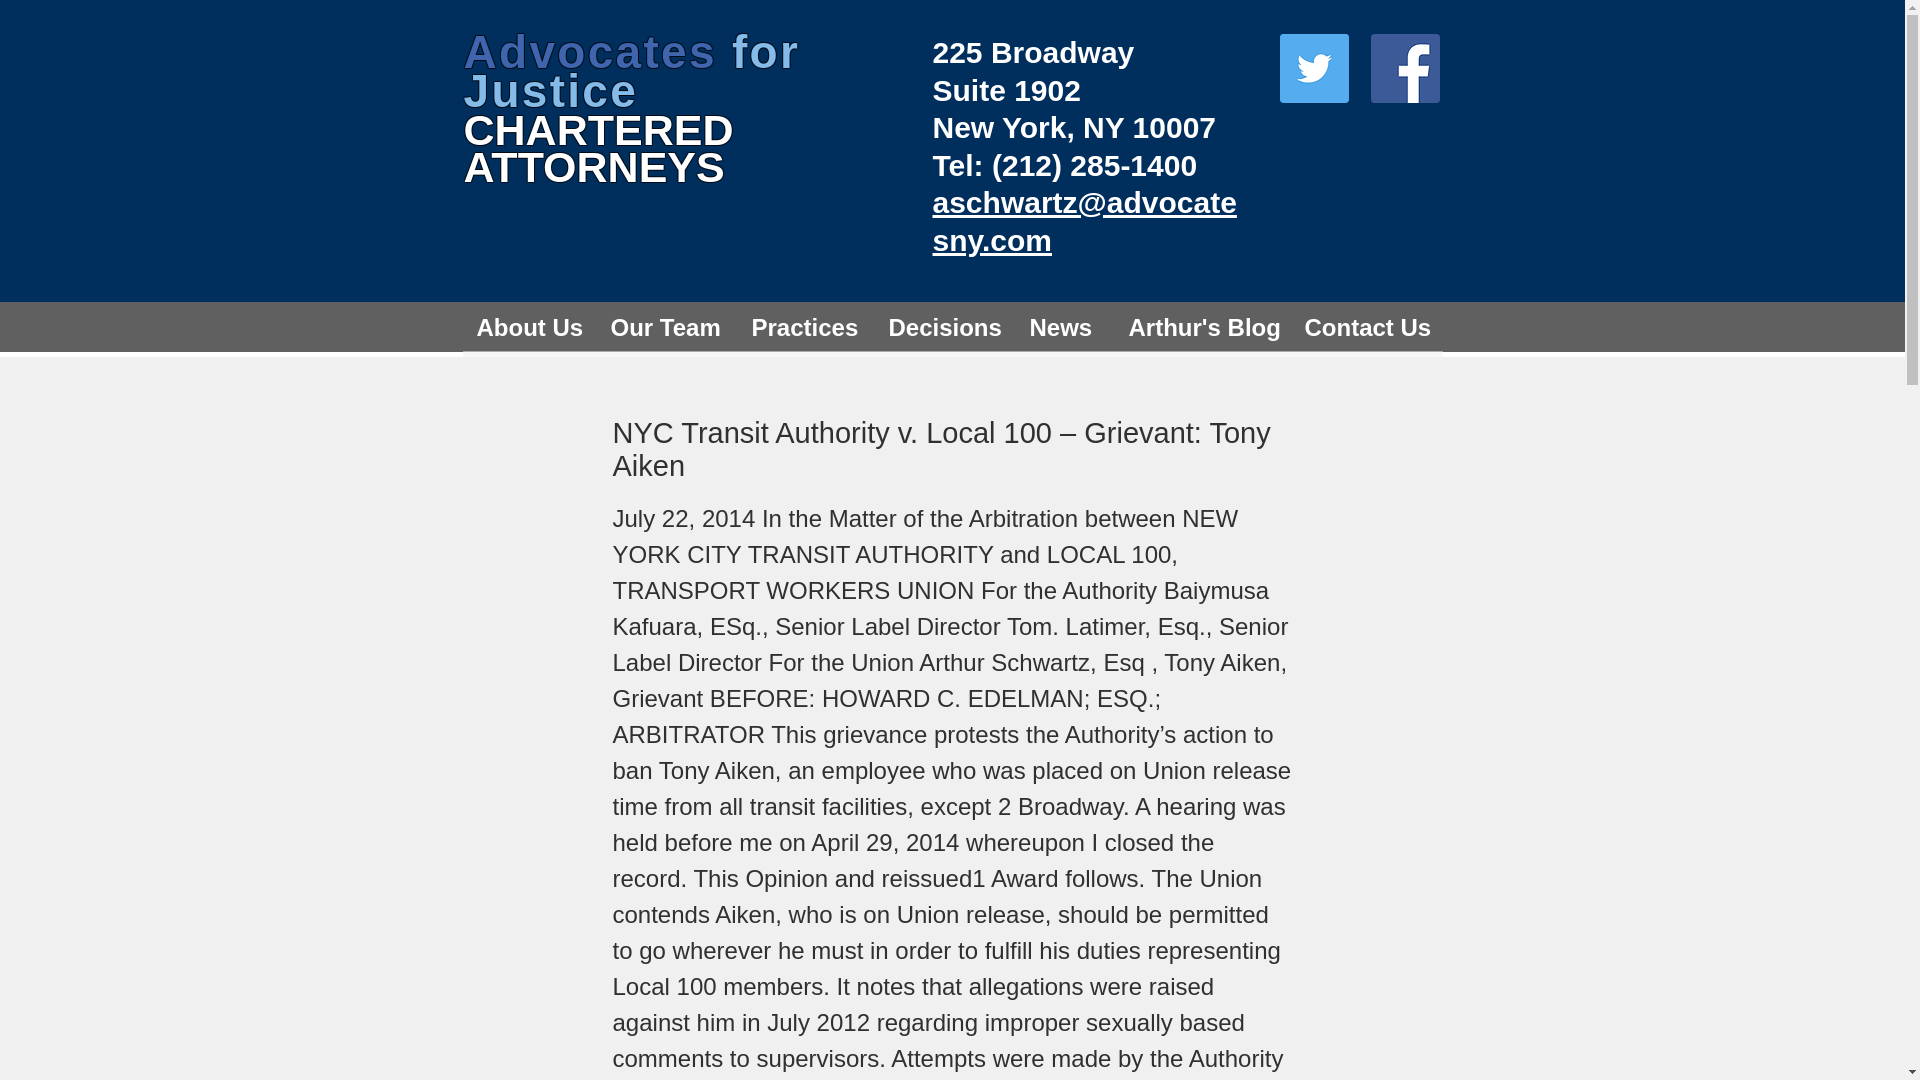 This screenshot has width=1920, height=1080. Describe the element at coordinates (668, 326) in the screenshot. I see `Our Team` at that location.